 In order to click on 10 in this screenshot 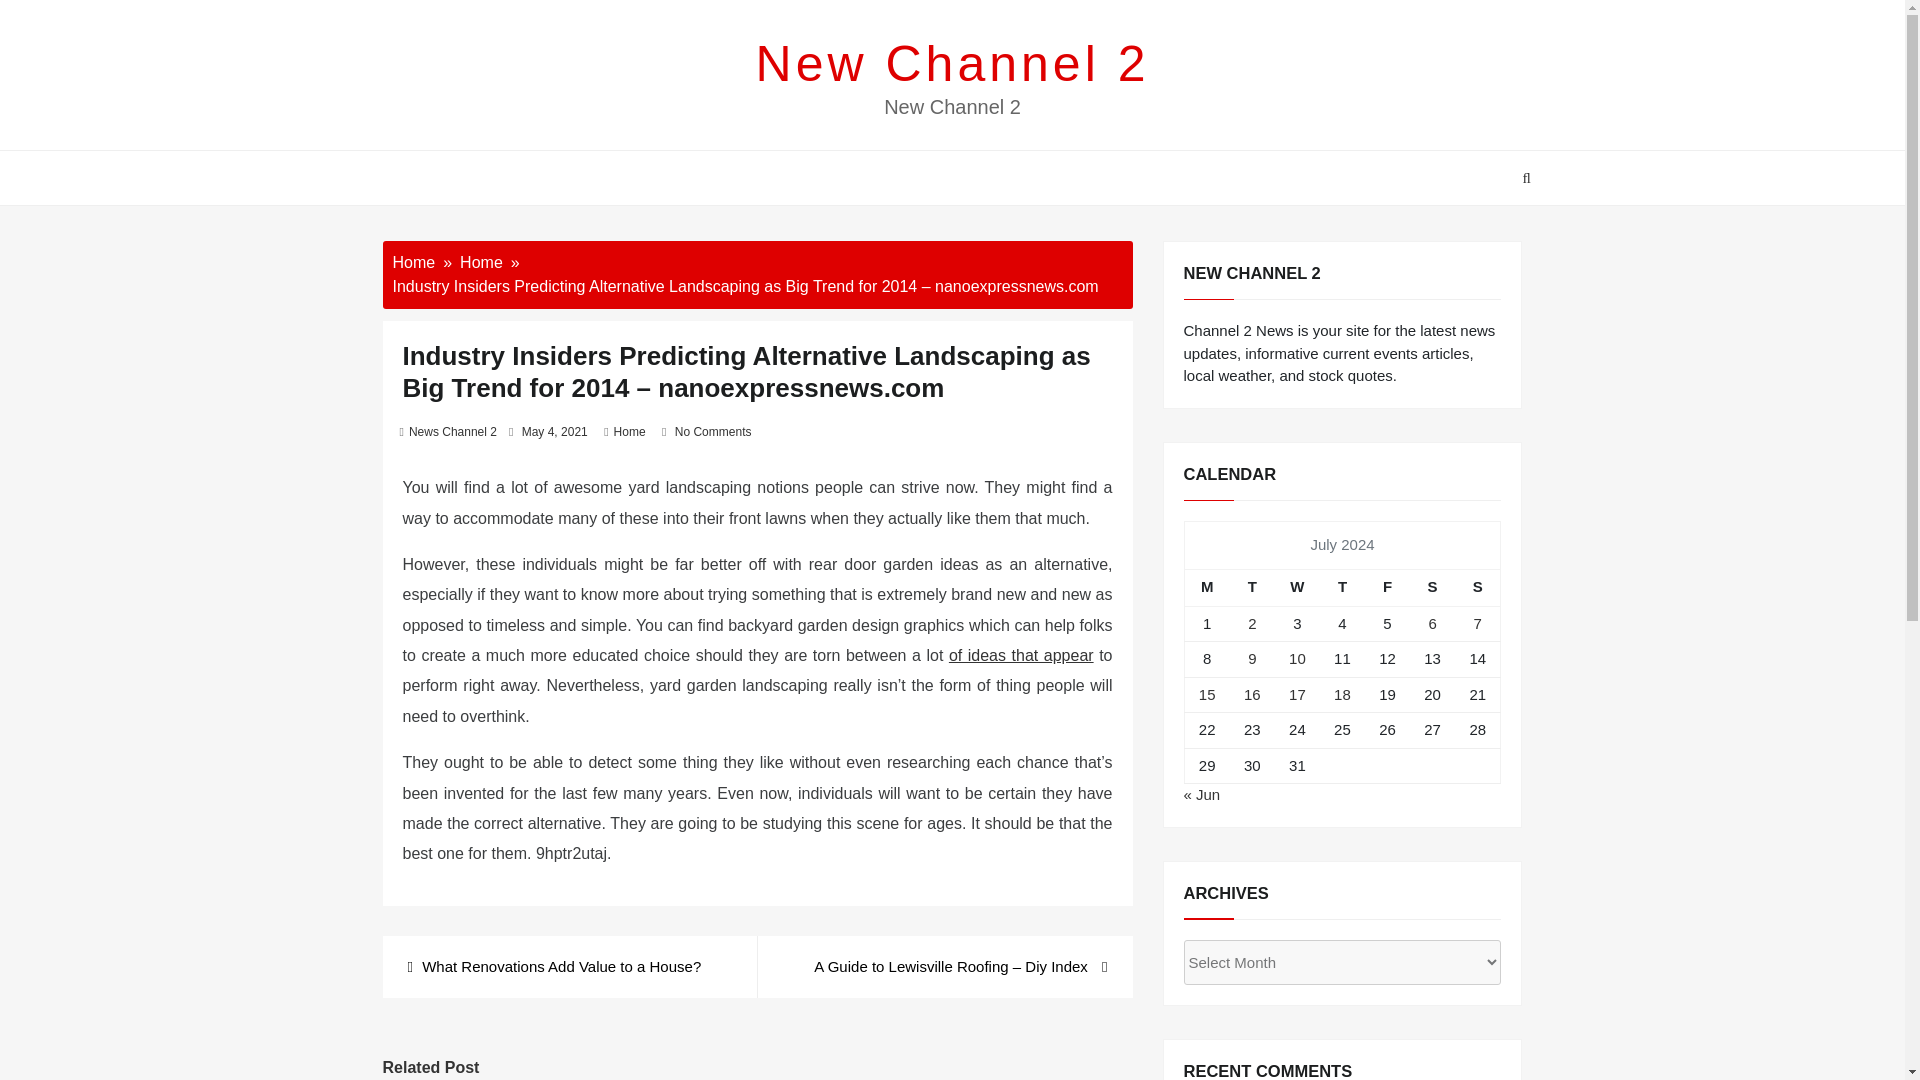, I will do `click(1296, 658)`.